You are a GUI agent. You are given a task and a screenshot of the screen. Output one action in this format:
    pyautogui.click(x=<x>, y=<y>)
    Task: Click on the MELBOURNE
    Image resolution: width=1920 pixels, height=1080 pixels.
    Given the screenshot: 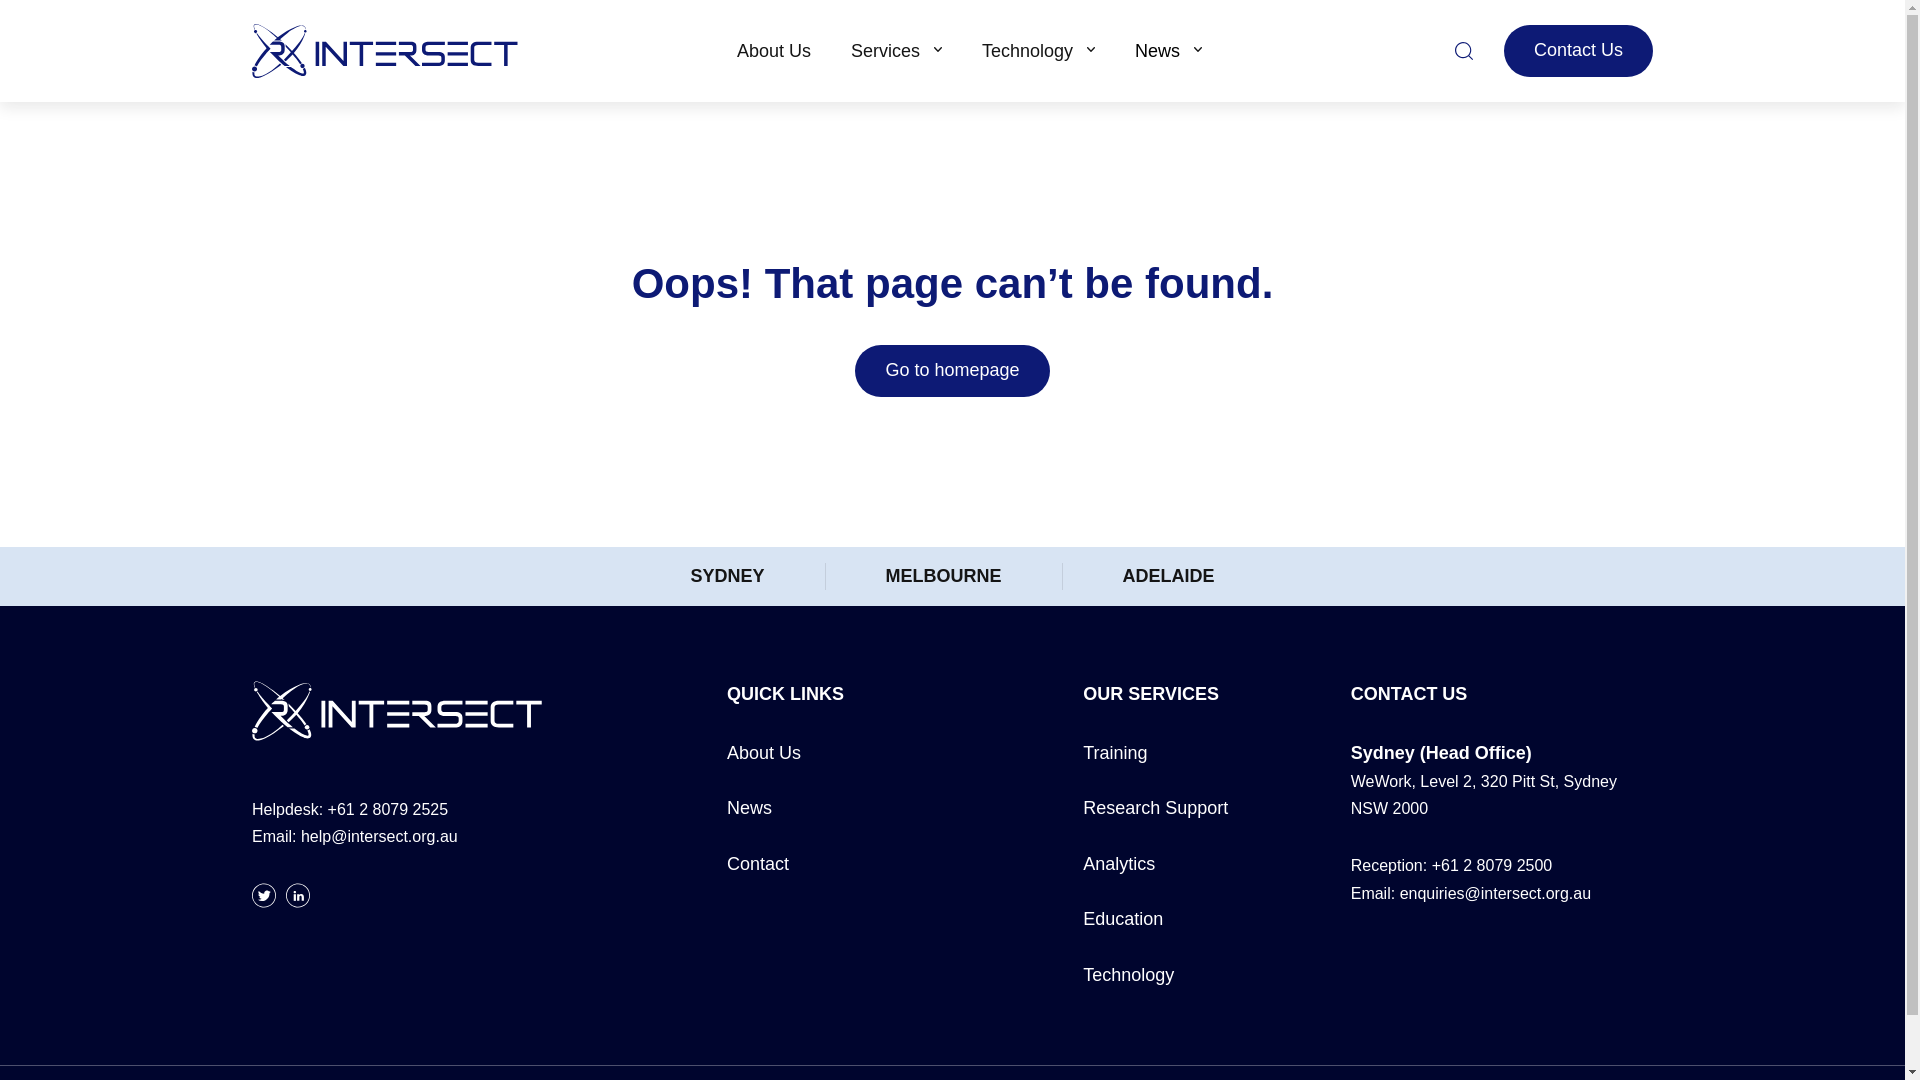 What is the action you would take?
    pyautogui.click(x=944, y=576)
    